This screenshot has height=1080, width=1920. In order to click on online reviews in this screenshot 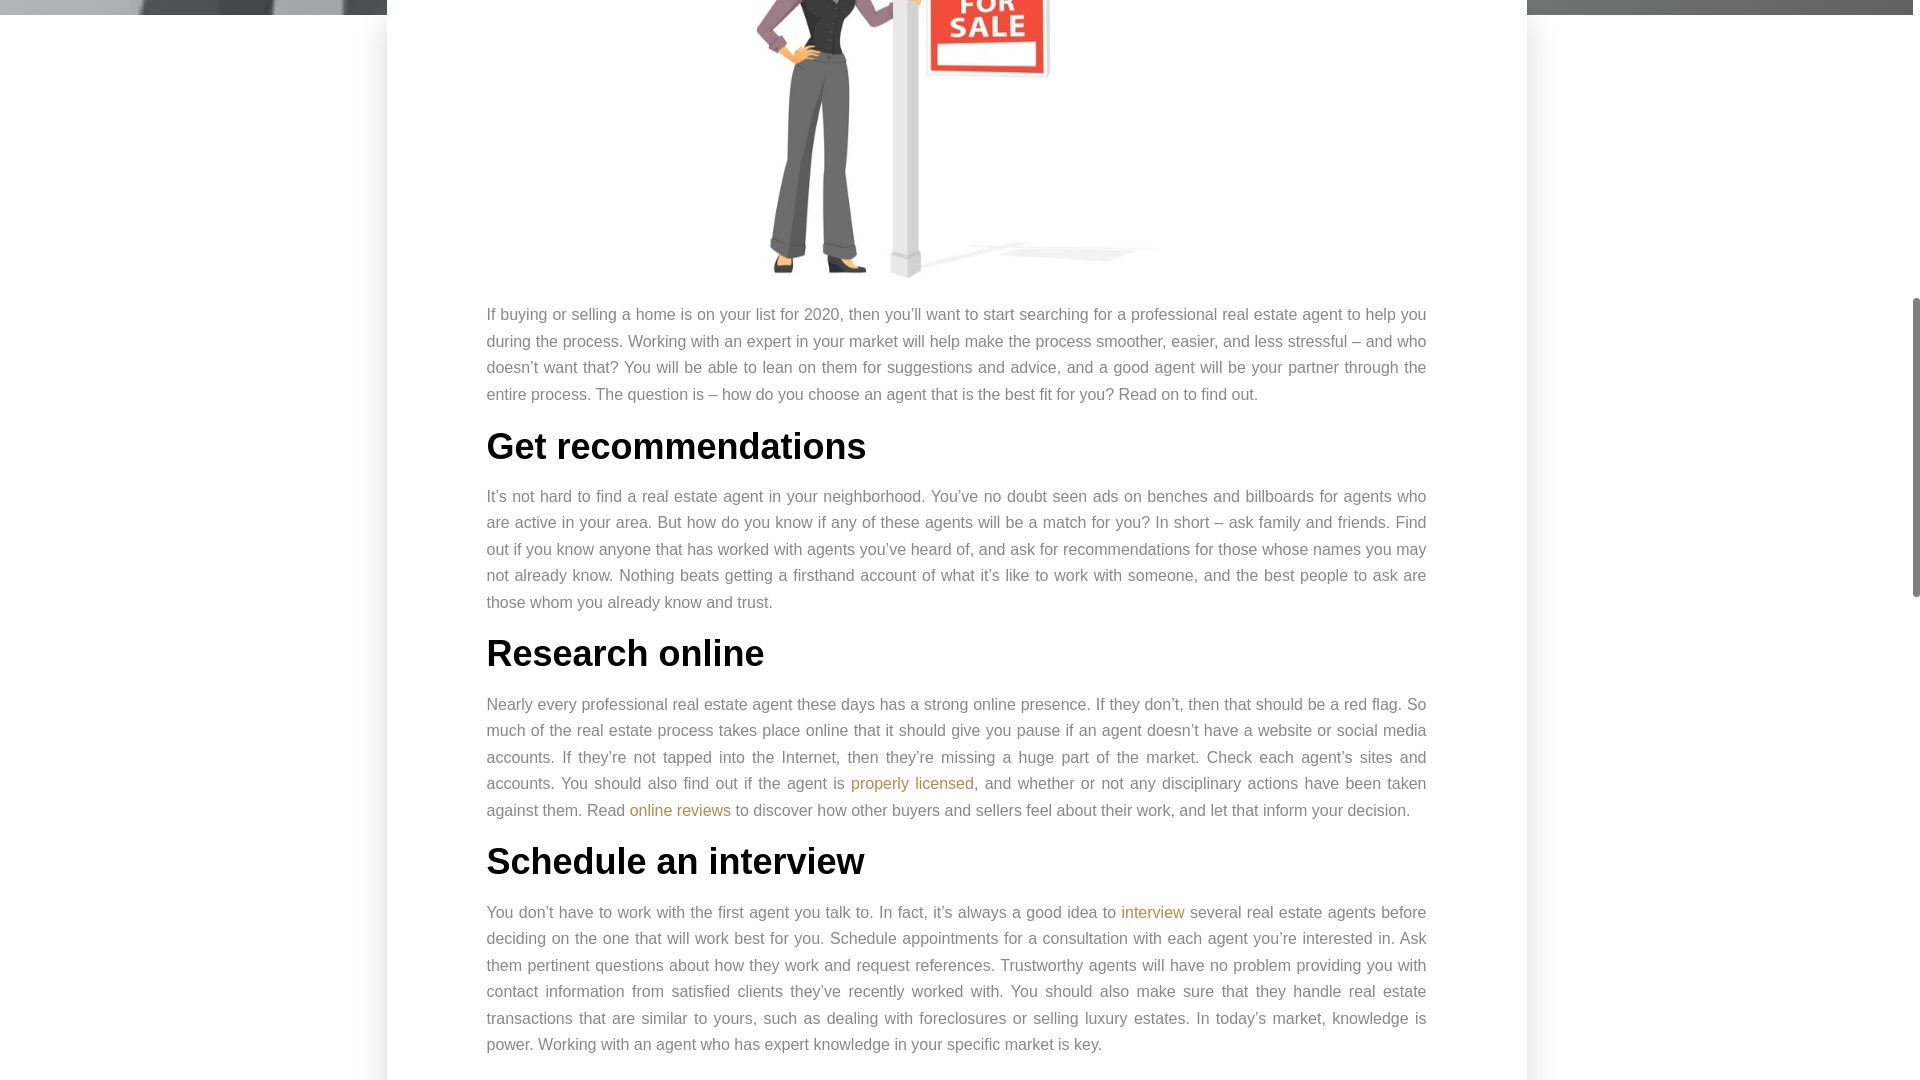, I will do `click(680, 810)`.